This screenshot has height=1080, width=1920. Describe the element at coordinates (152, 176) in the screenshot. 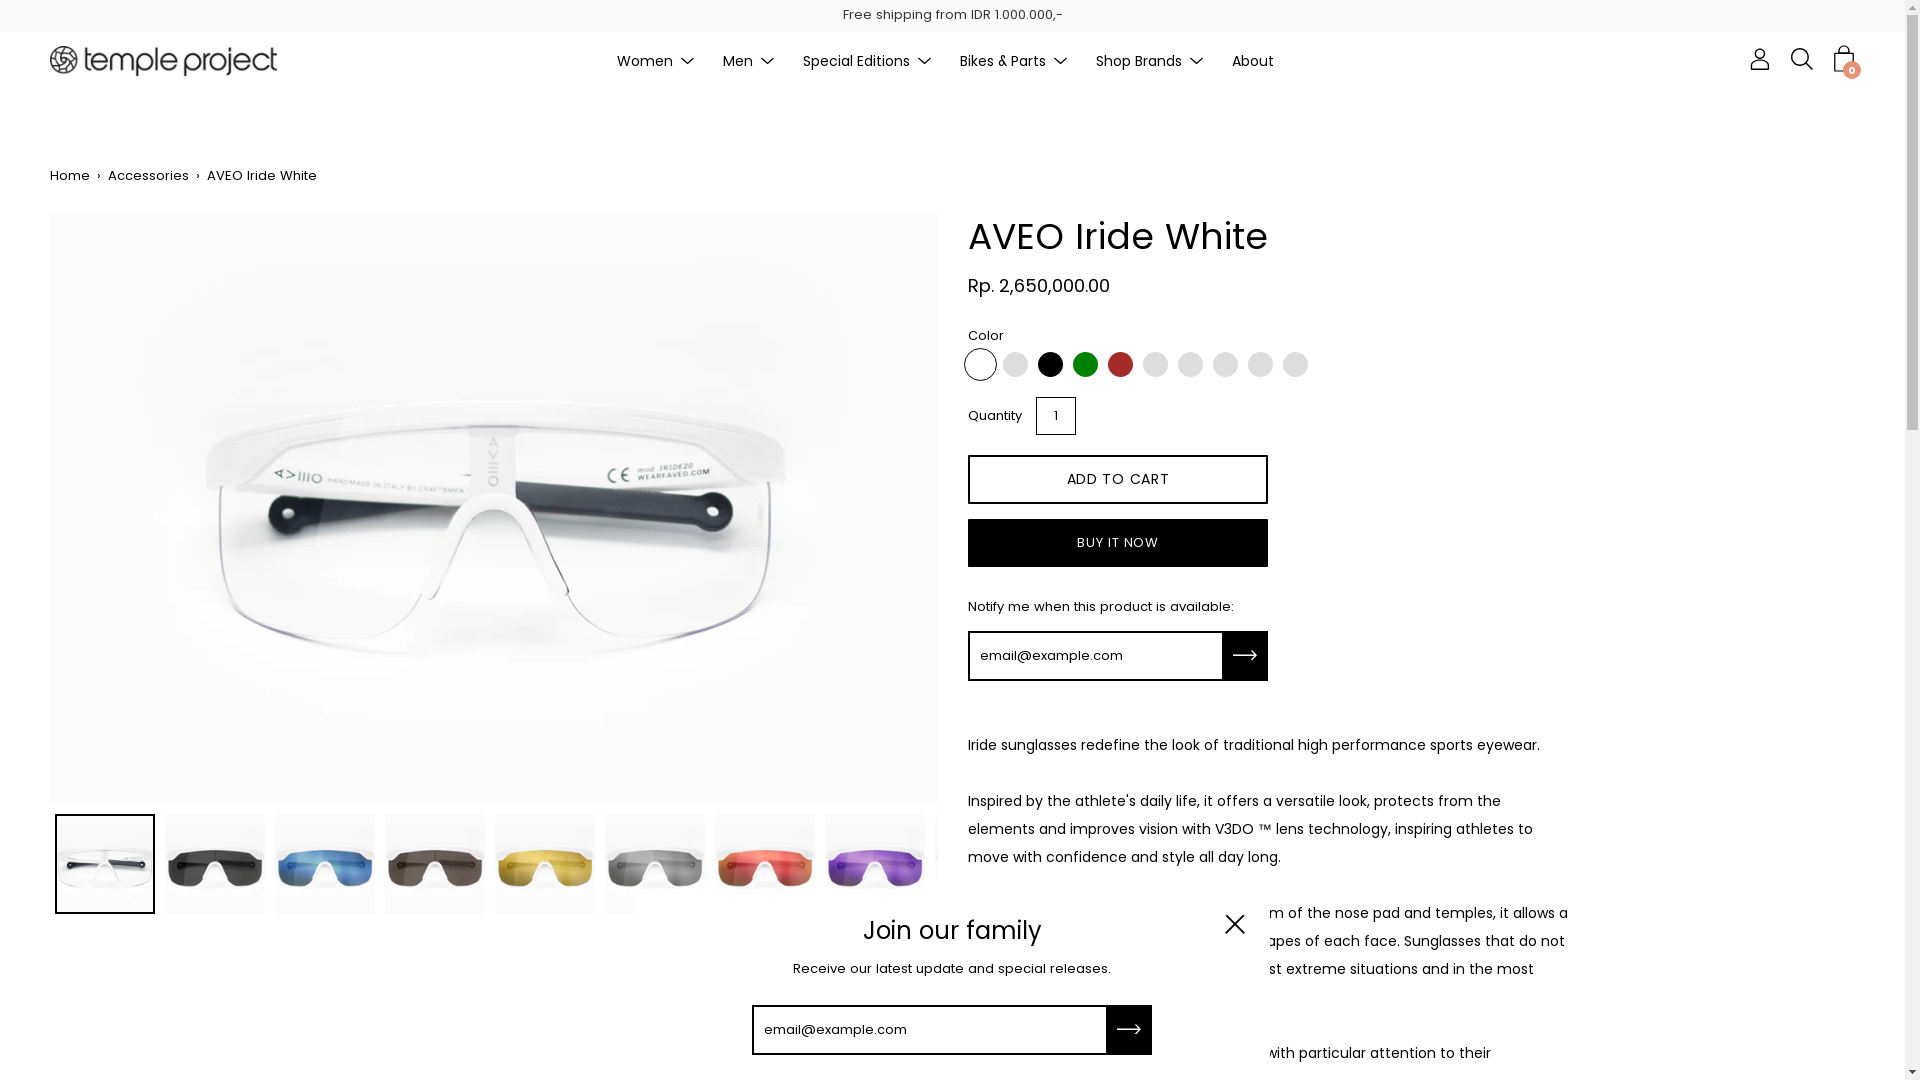

I see `Accessories` at that location.